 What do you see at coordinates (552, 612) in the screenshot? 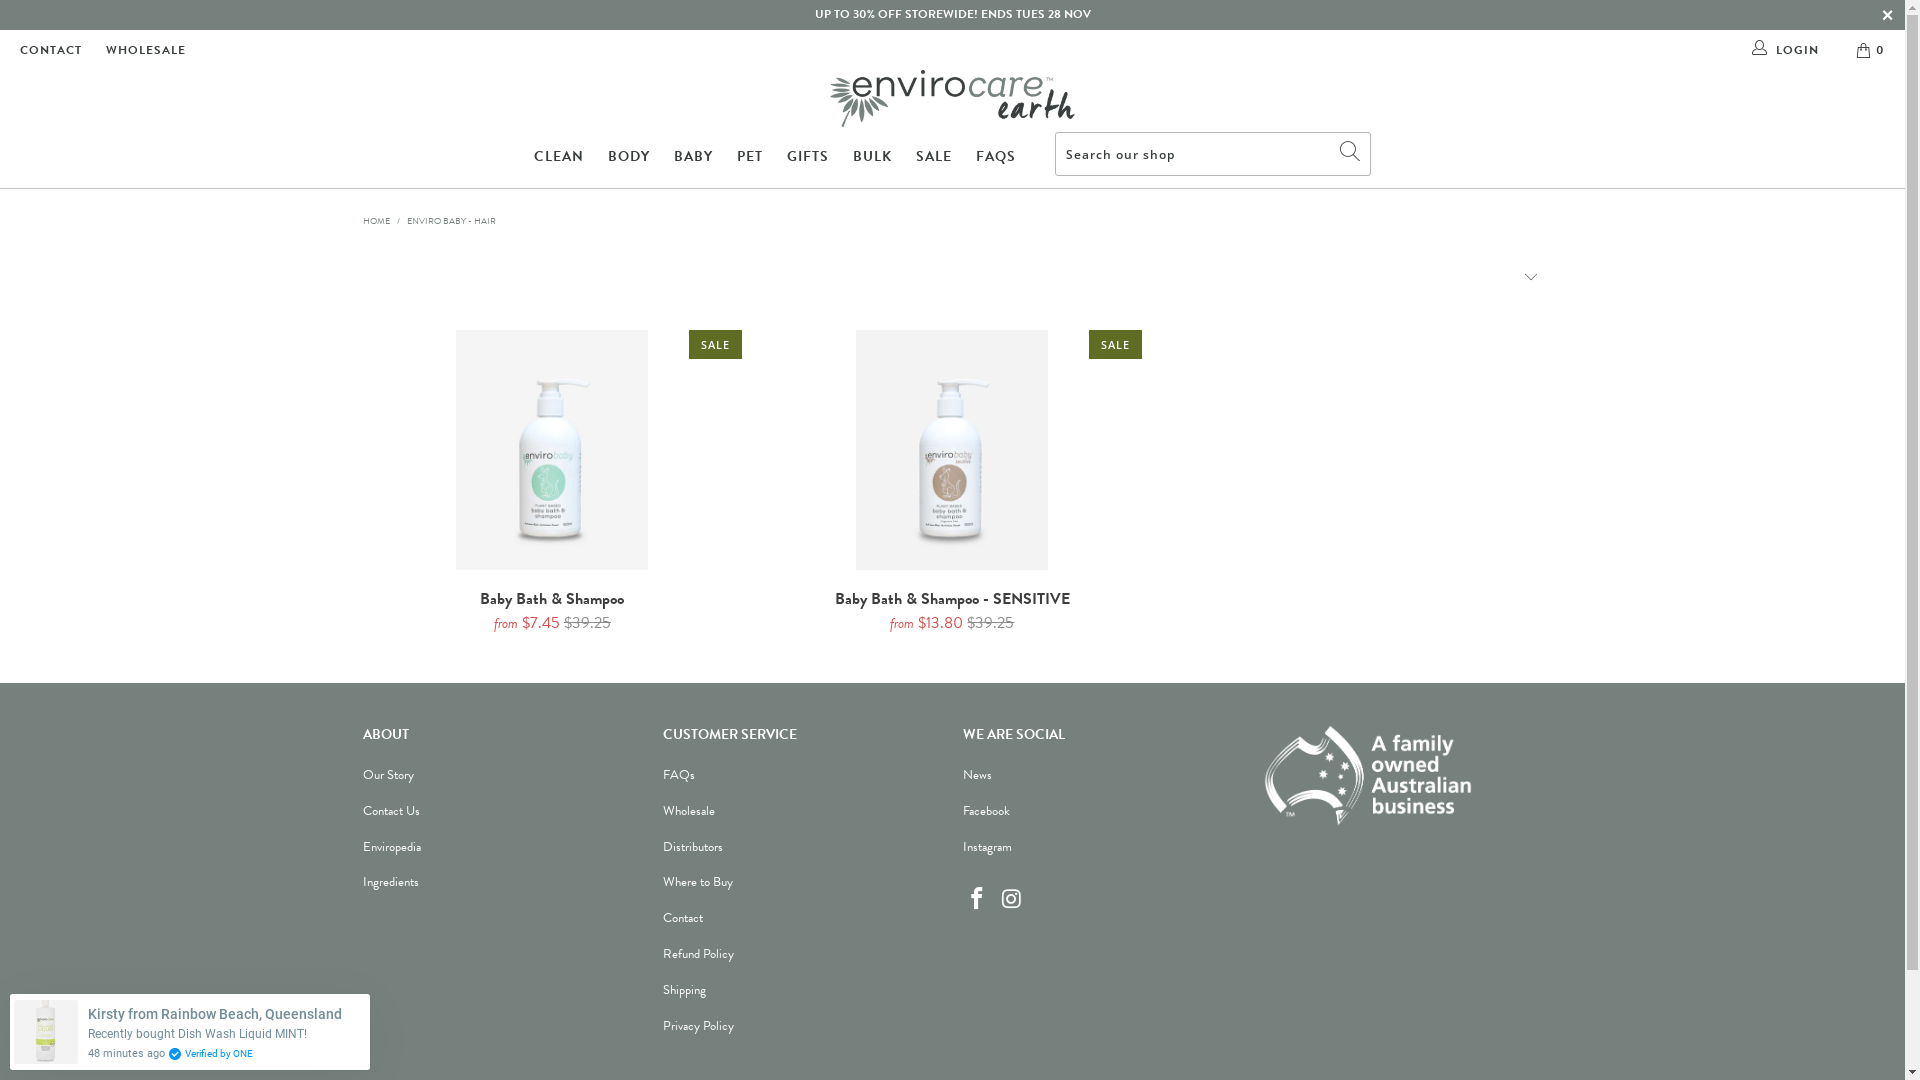
I see `Baby Bath & Shampoo
from $7.45 $39.25` at bounding box center [552, 612].